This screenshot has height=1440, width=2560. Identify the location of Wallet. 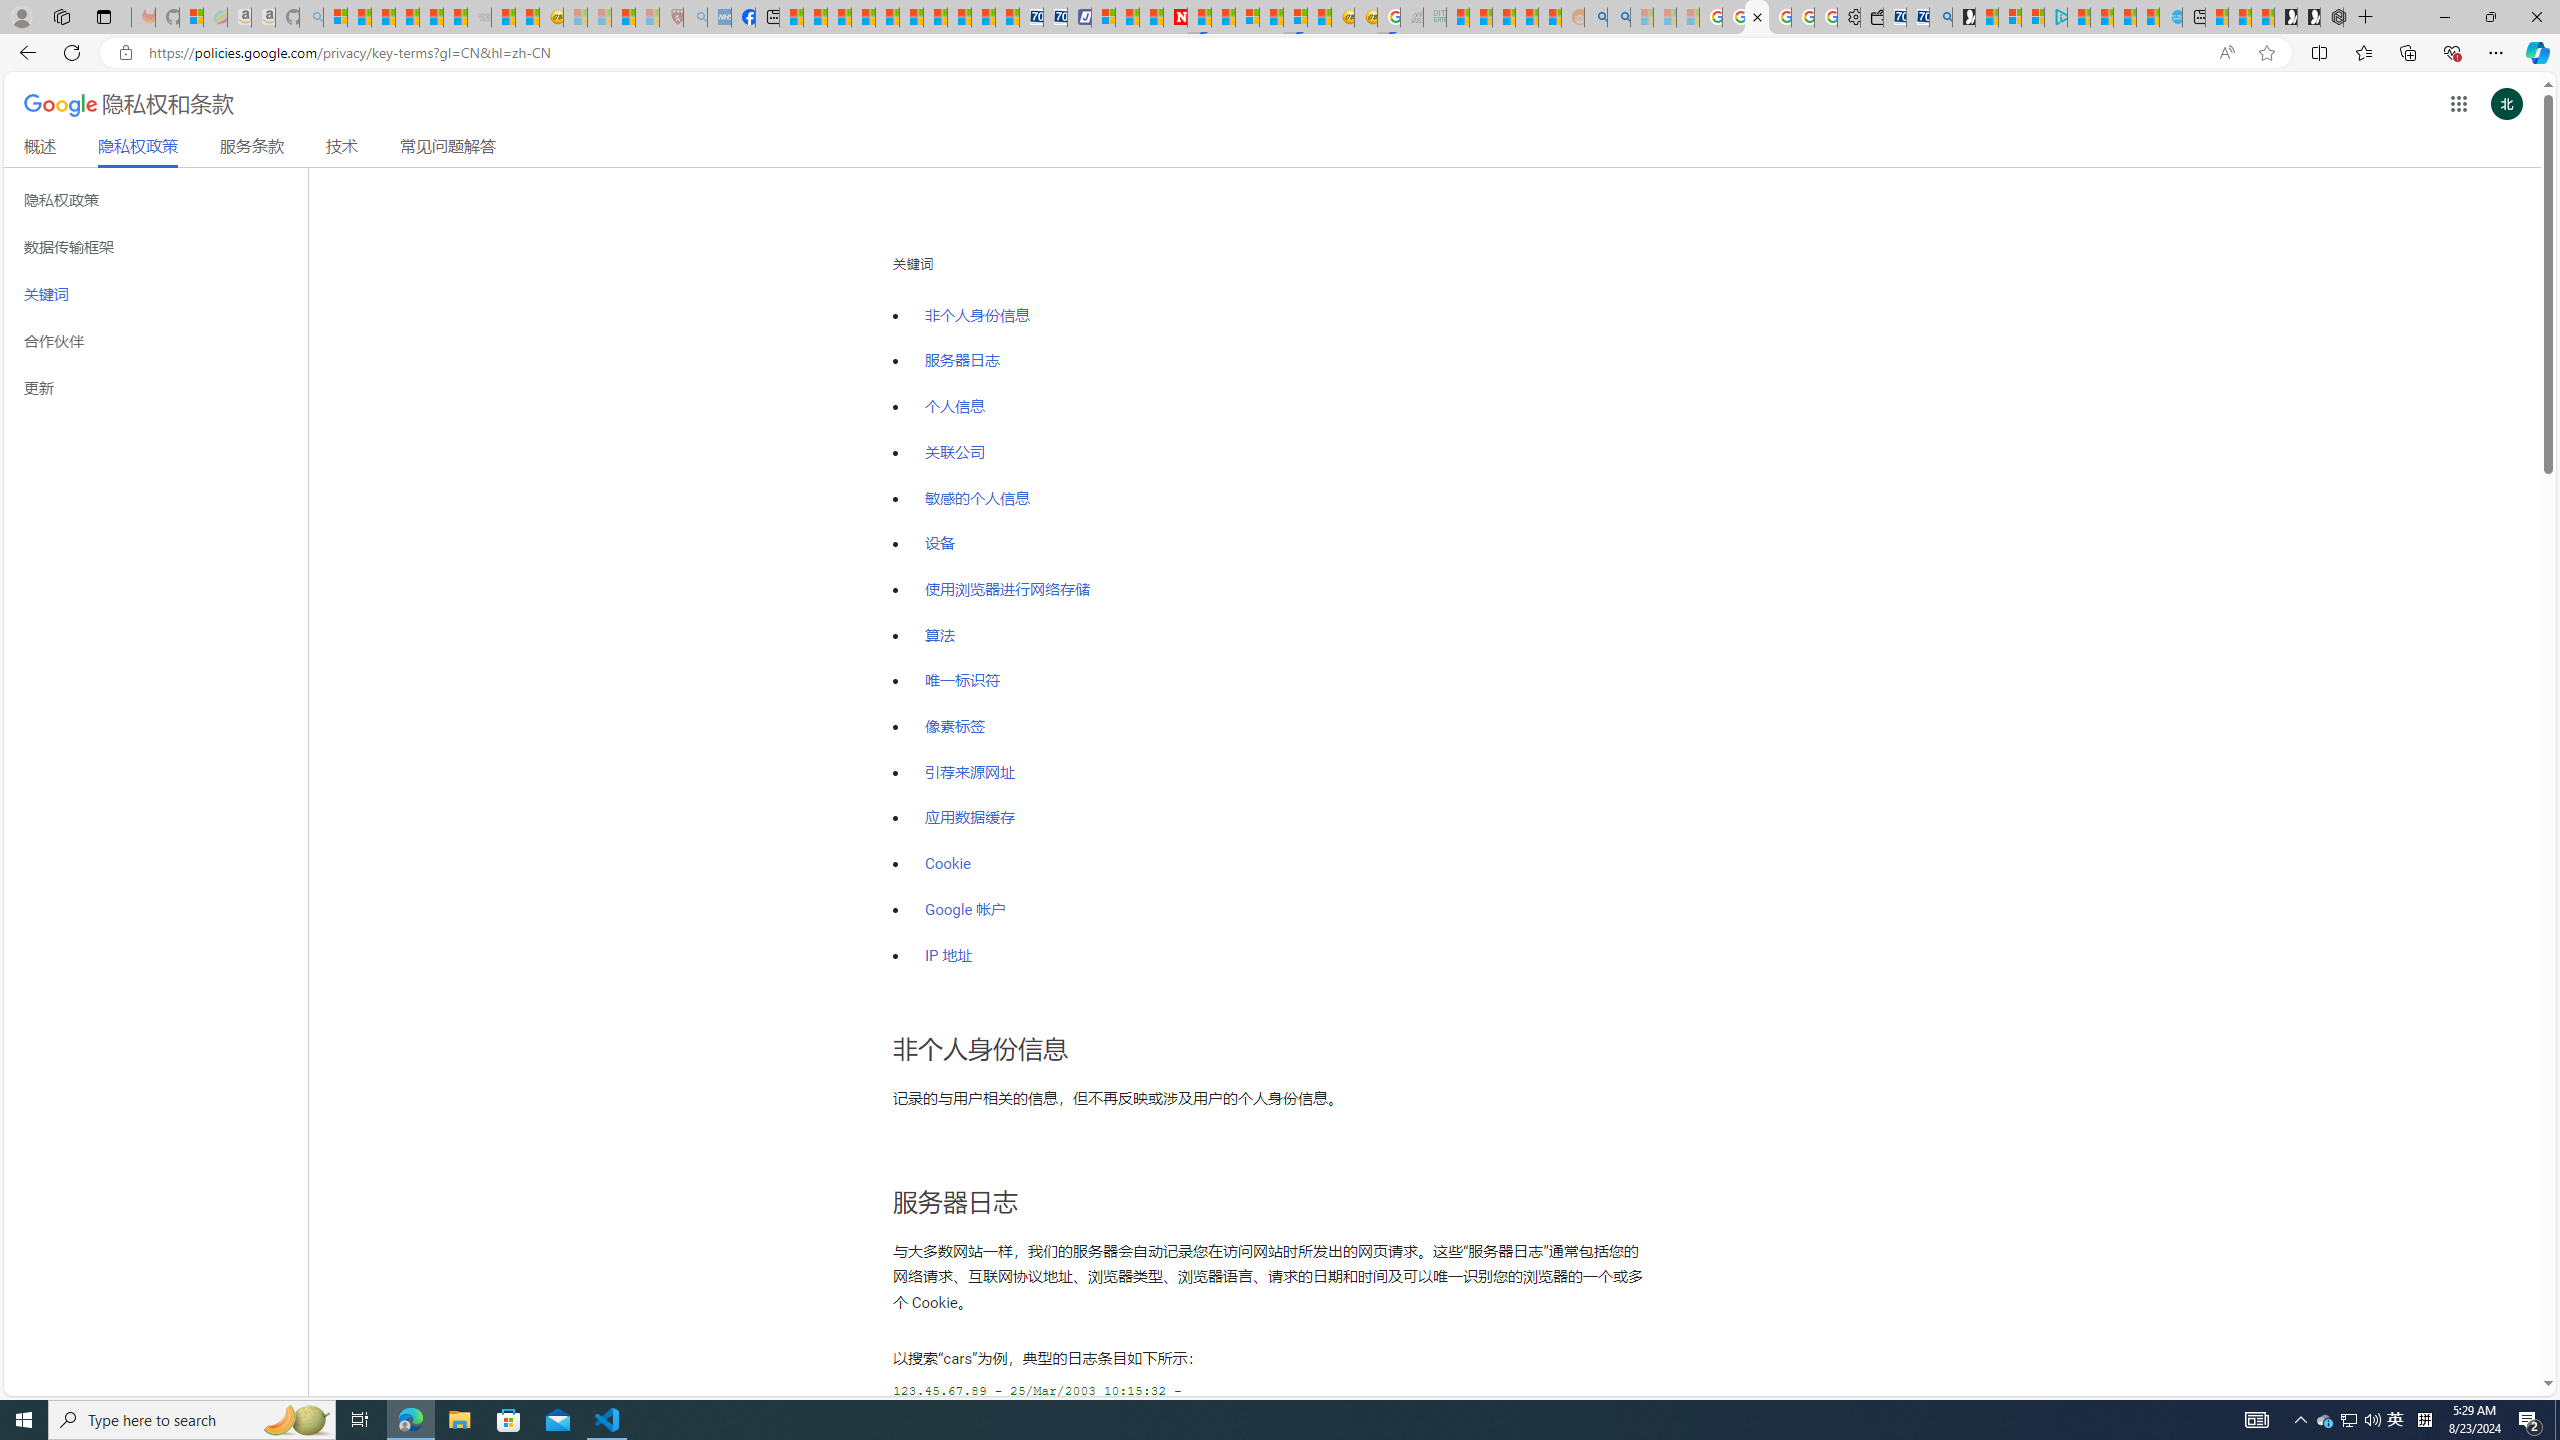
(1870, 17).